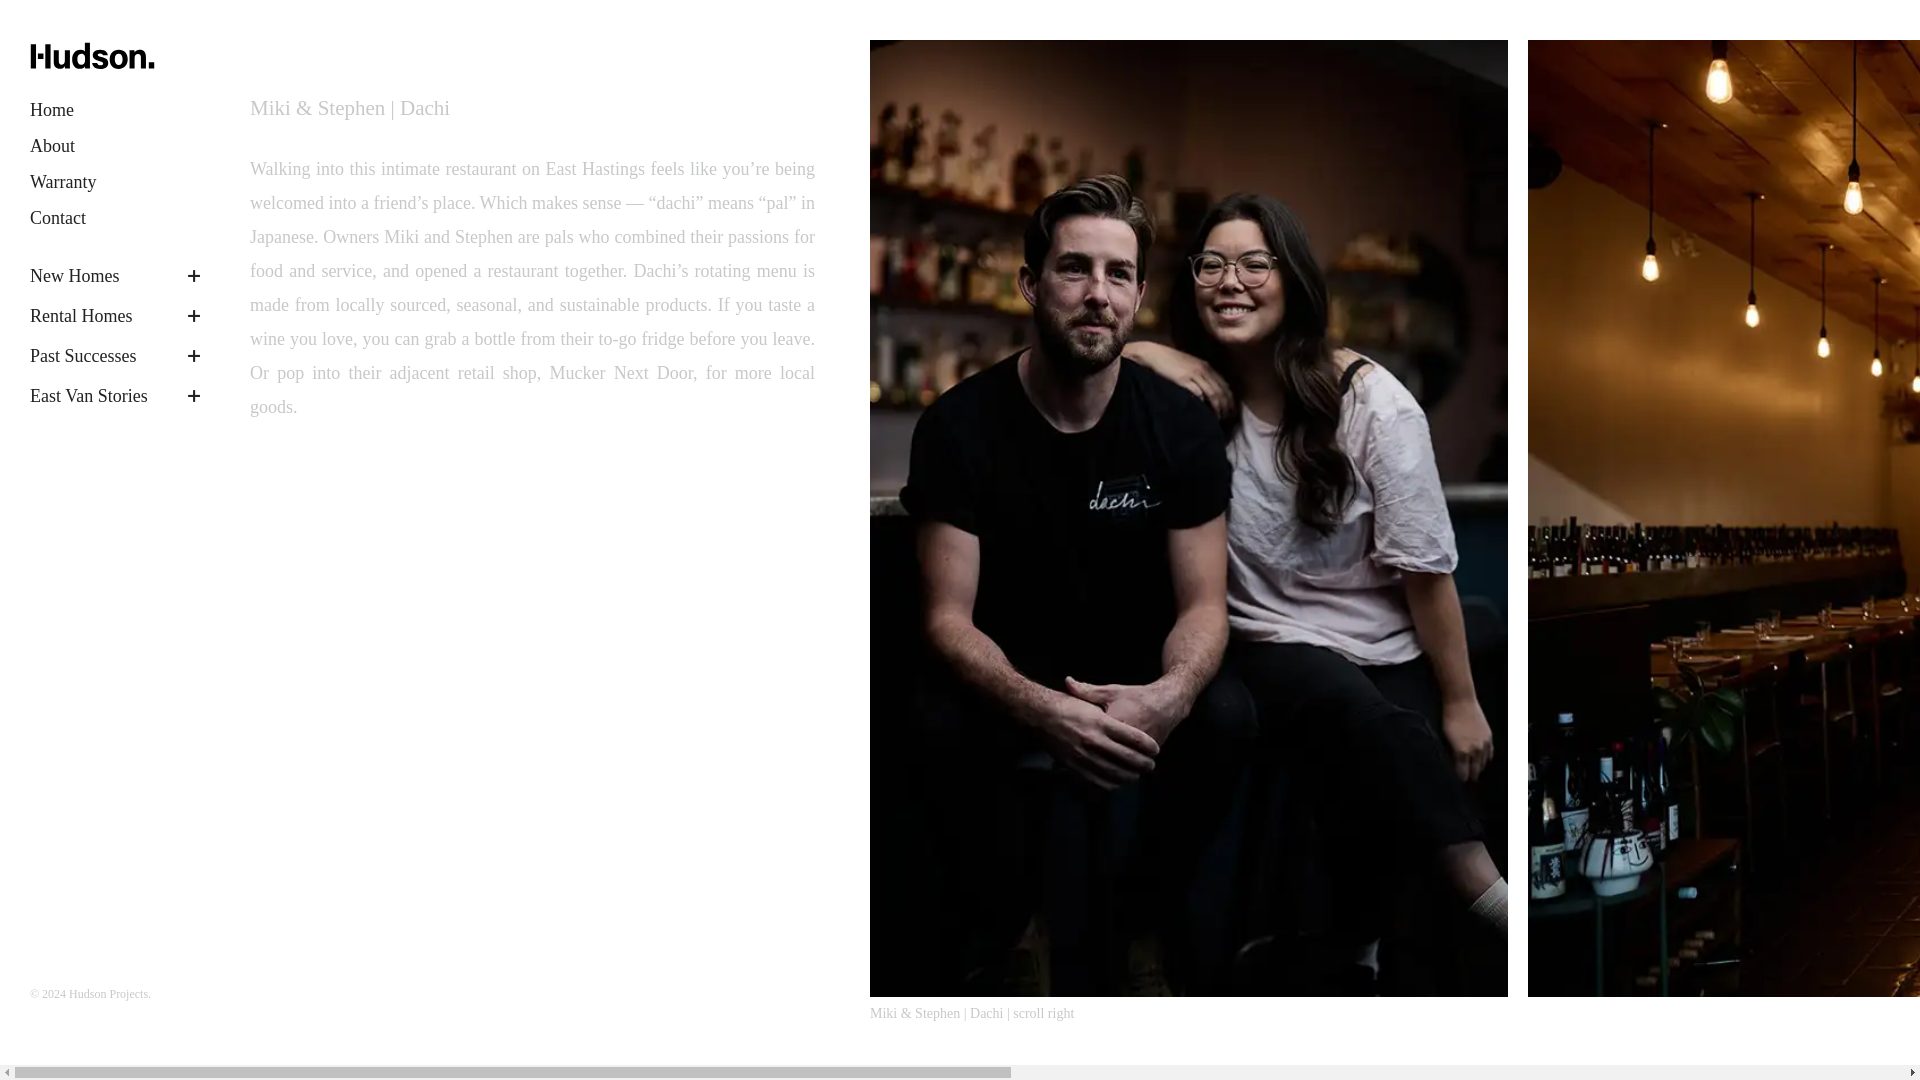 Image resolution: width=1920 pixels, height=1080 pixels. Describe the element at coordinates (52, 146) in the screenshot. I see `About` at that location.